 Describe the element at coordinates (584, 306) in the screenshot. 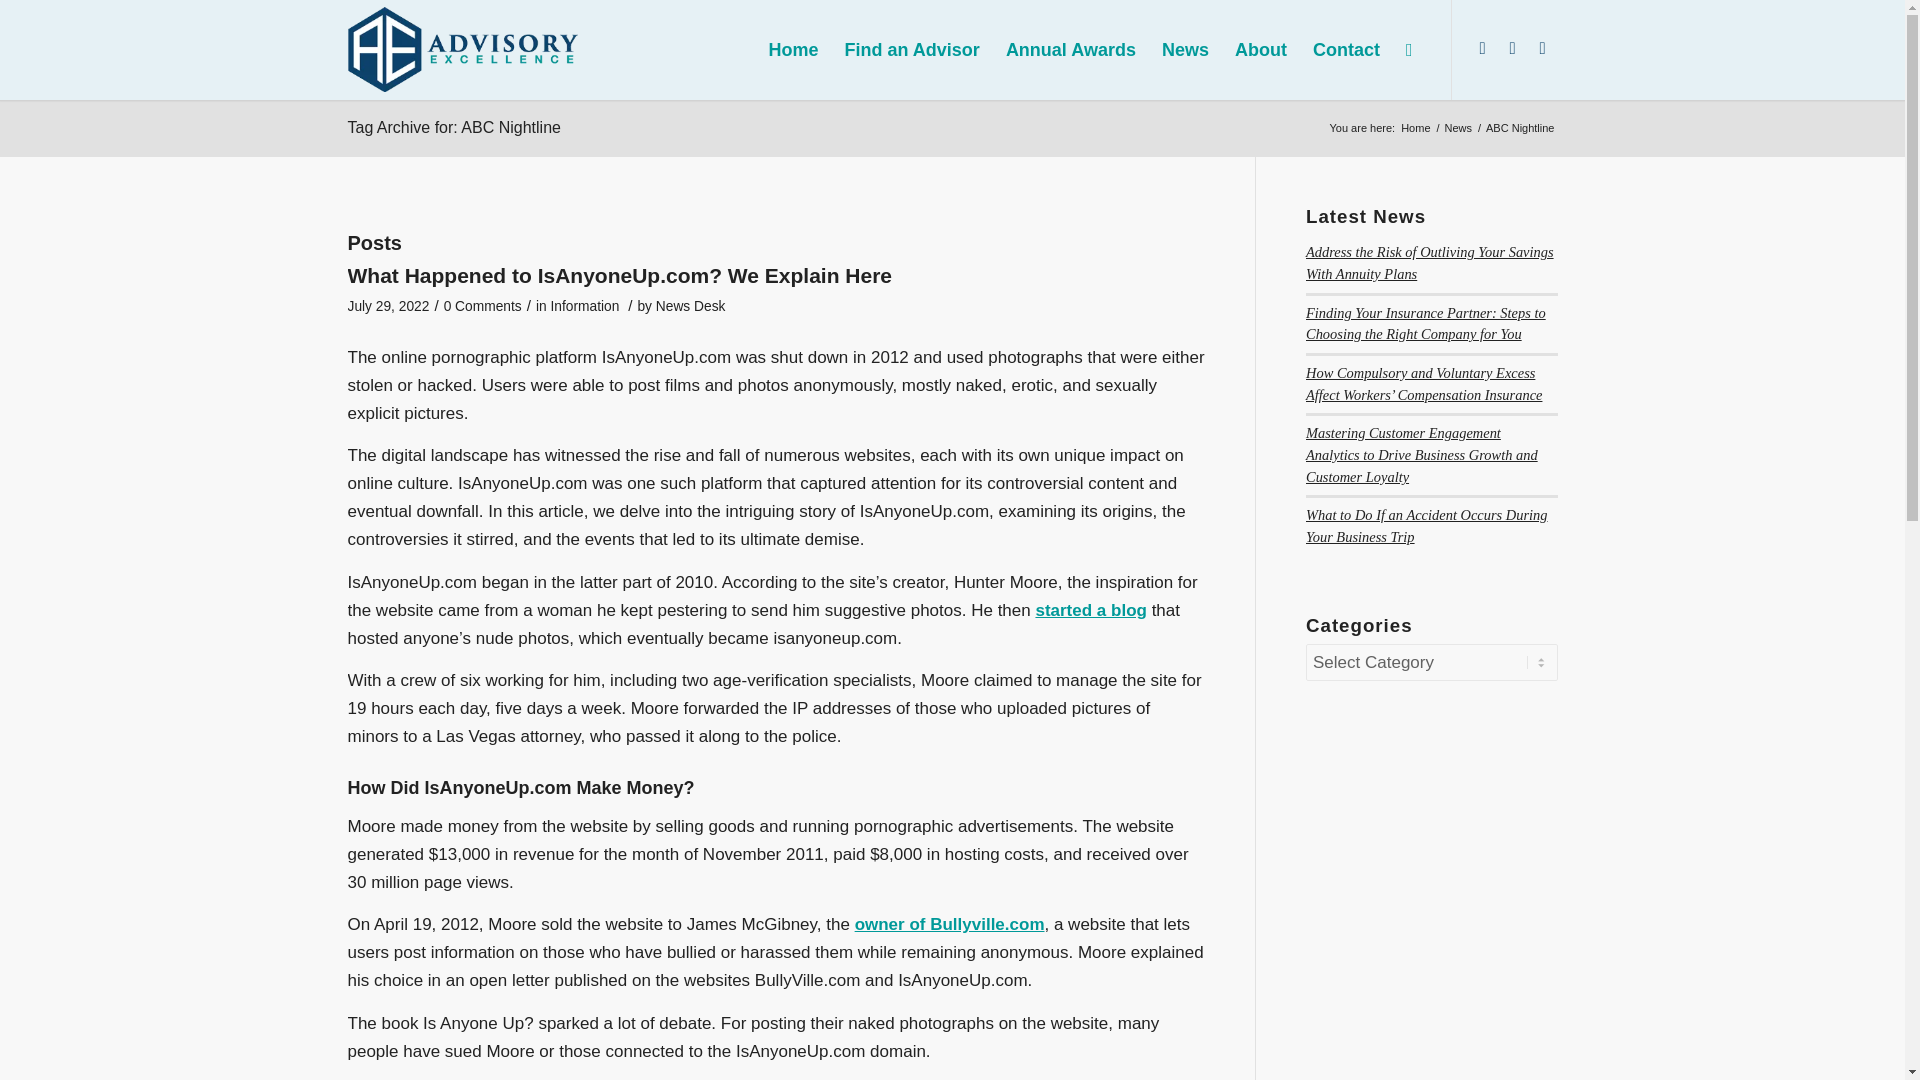

I see `Information` at that location.